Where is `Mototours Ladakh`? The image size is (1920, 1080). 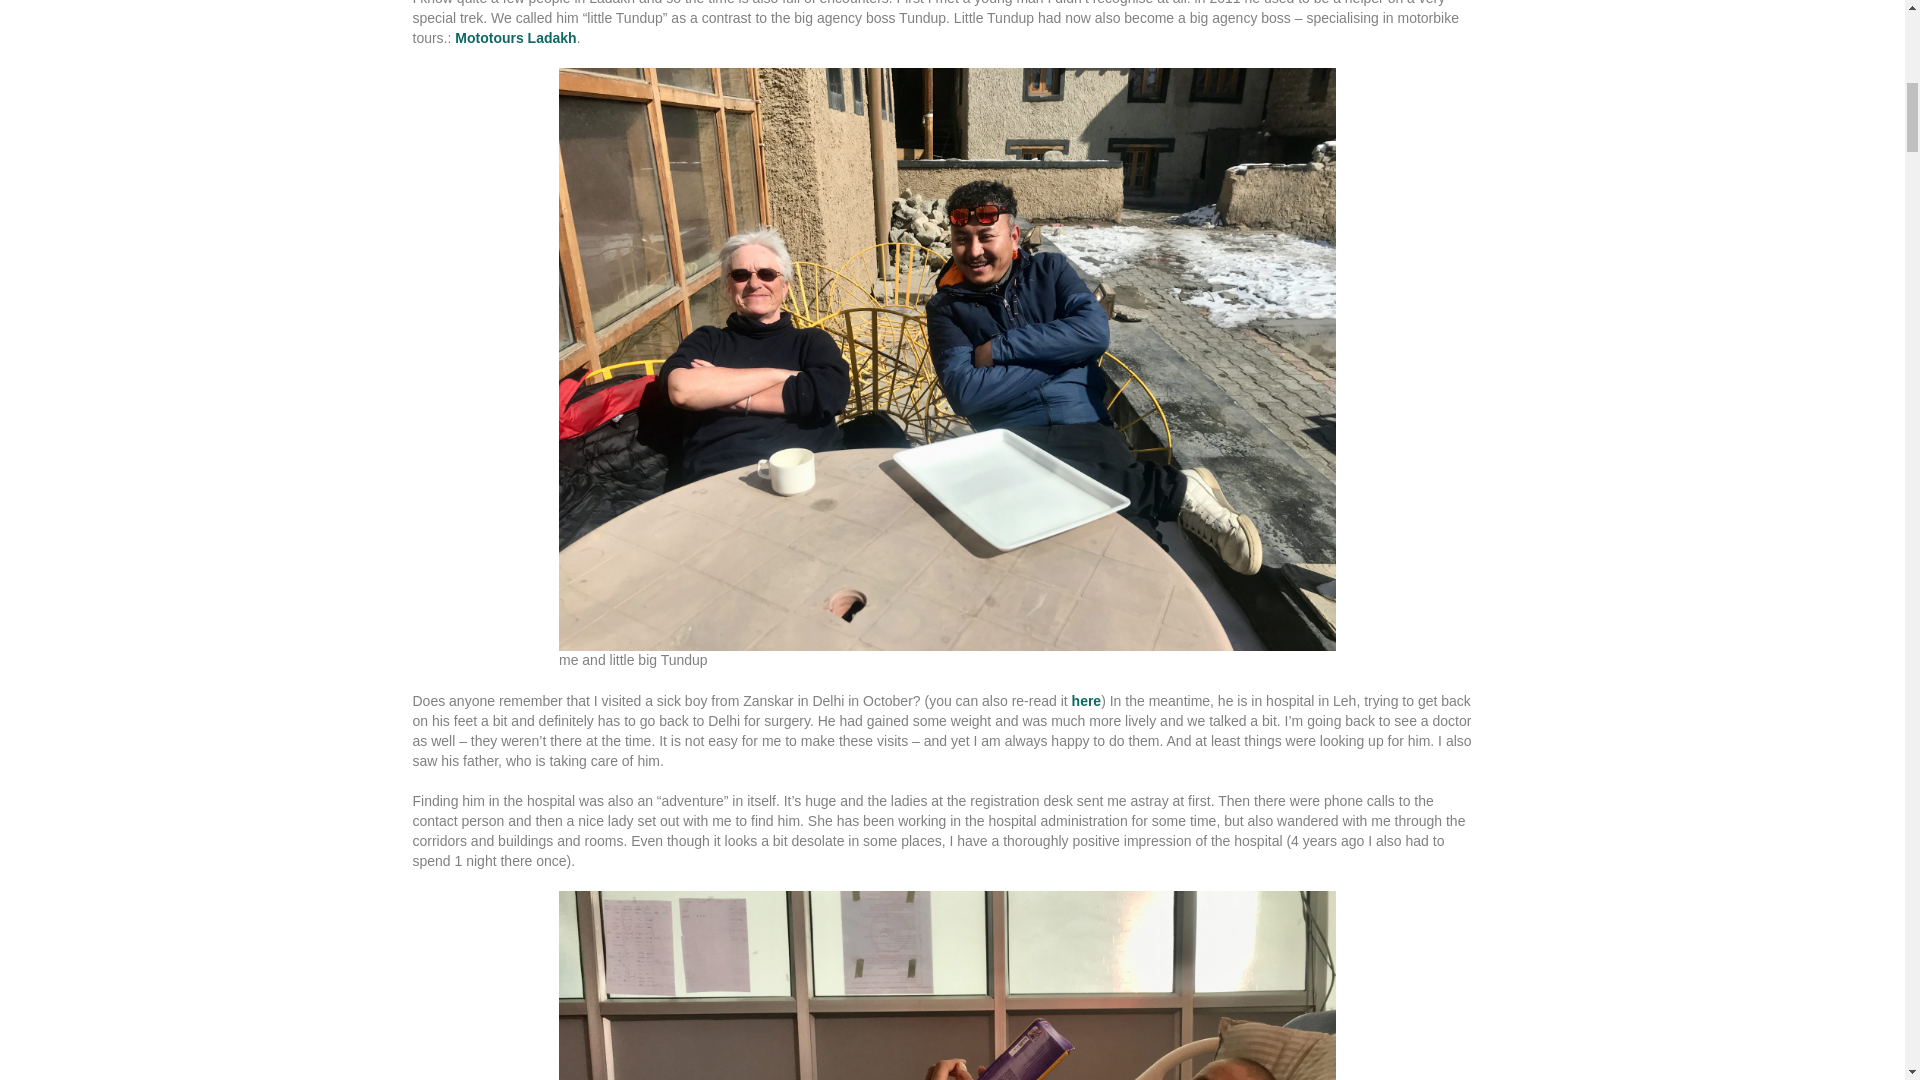 Mototours Ladakh is located at coordinates (516, 38).